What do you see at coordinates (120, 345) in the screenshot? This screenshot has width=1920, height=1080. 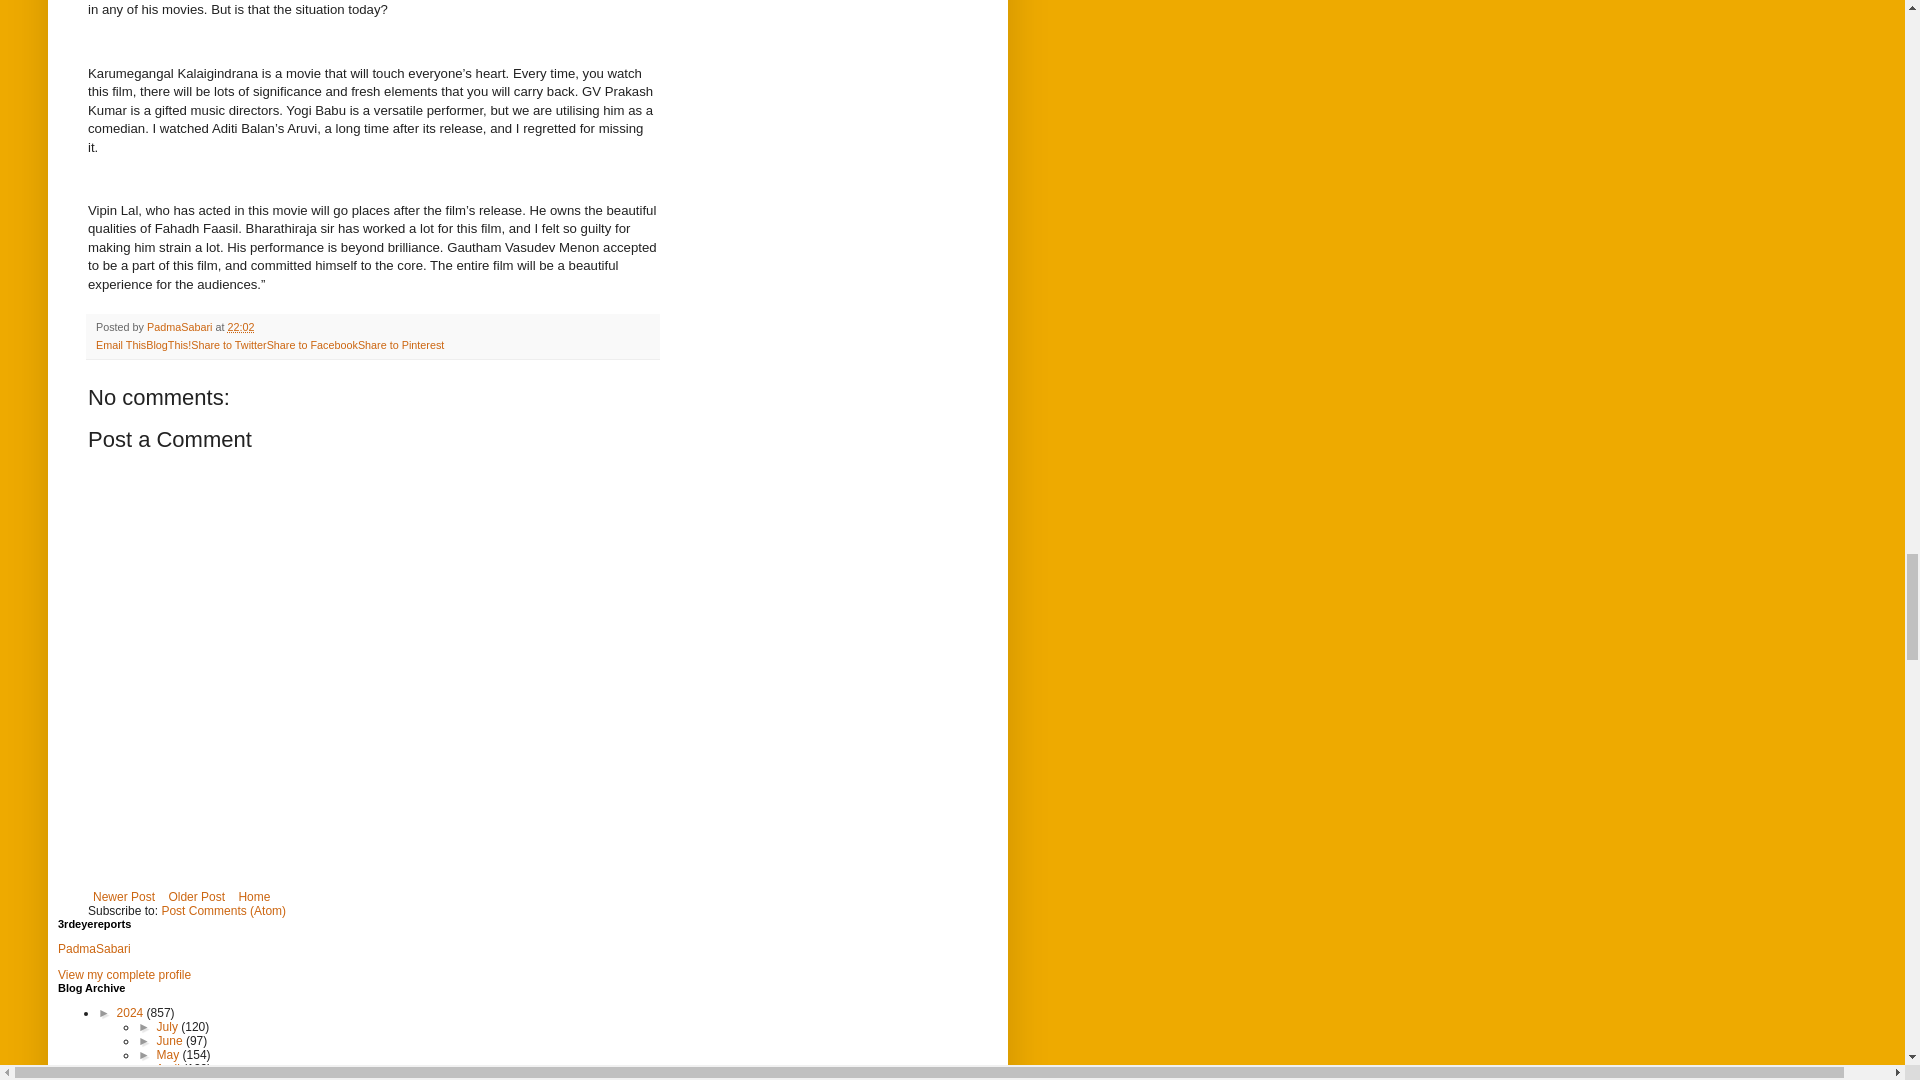 I see `Email This` at bounding box center [120, 345].